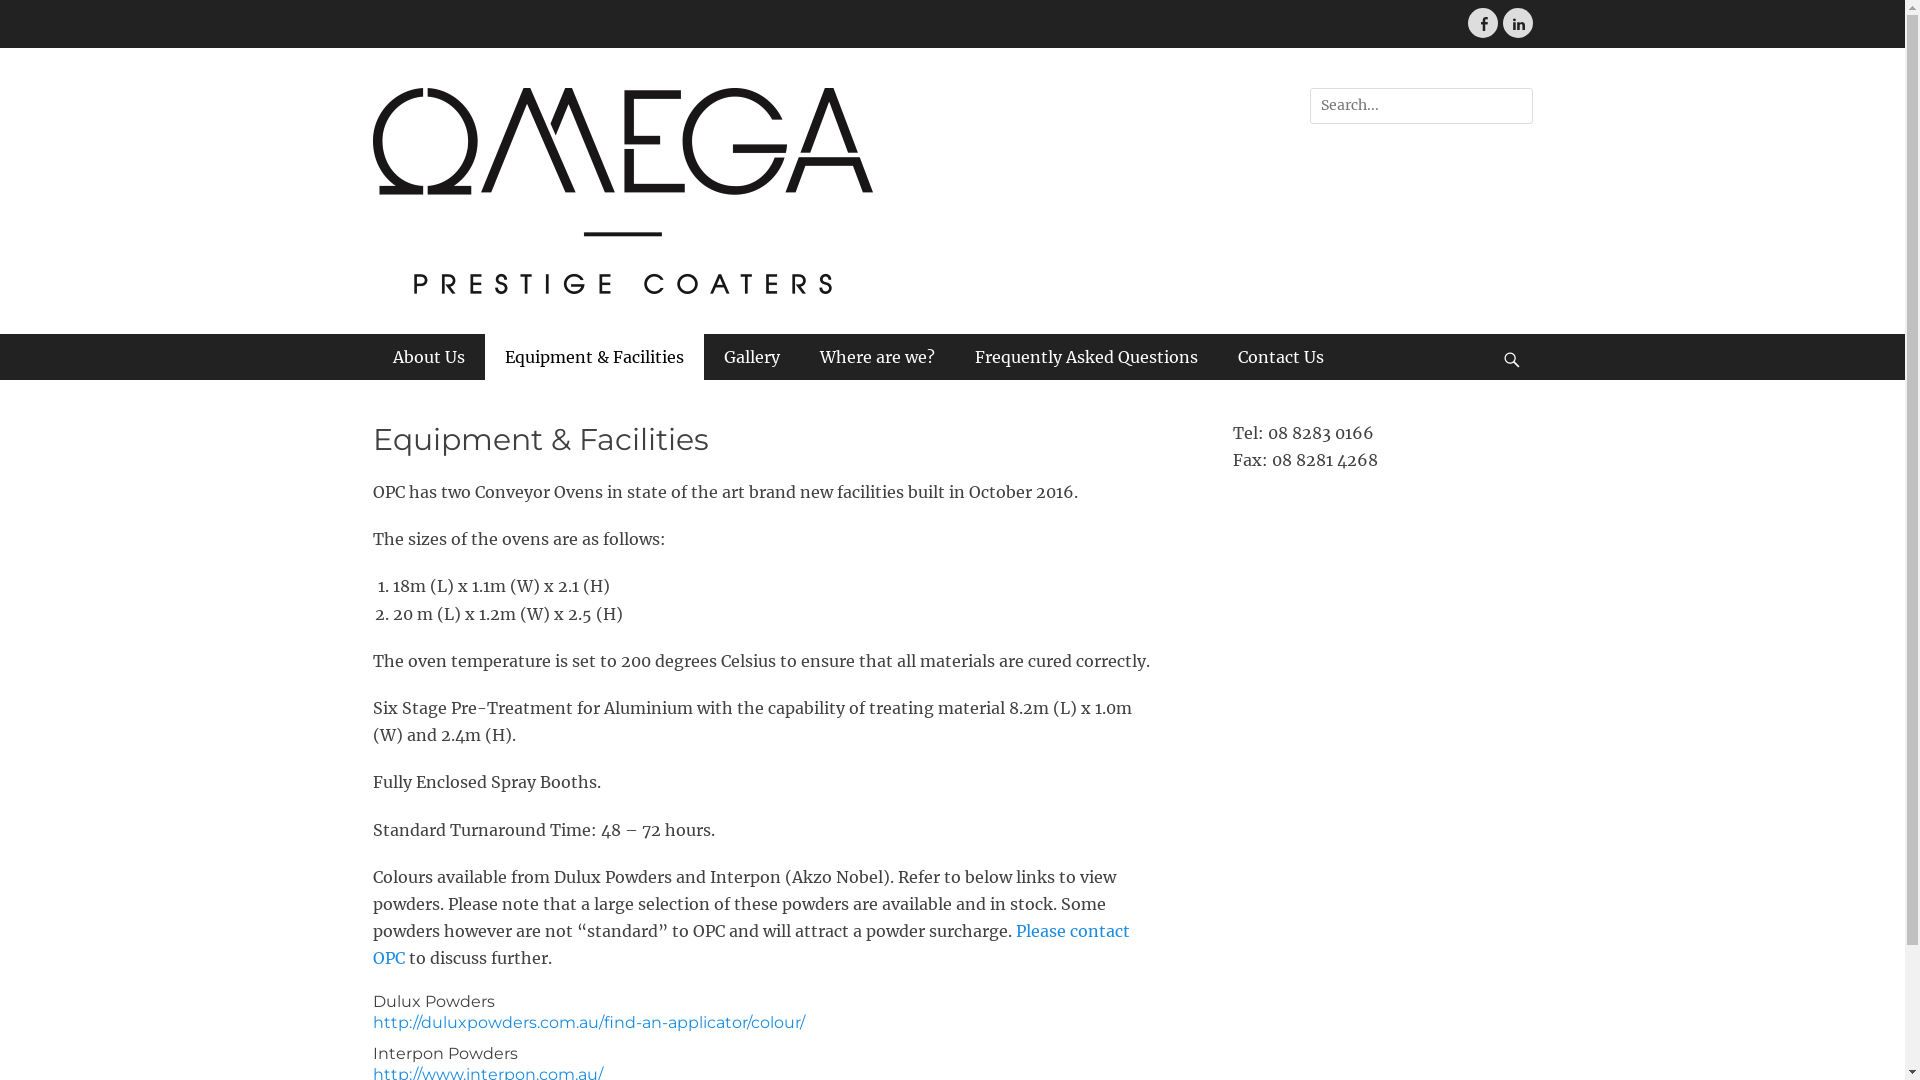  What do you see at coordinates (750, 944) in the screenshot?
I see `Please contact OPC` at bounding box center [750, 944].